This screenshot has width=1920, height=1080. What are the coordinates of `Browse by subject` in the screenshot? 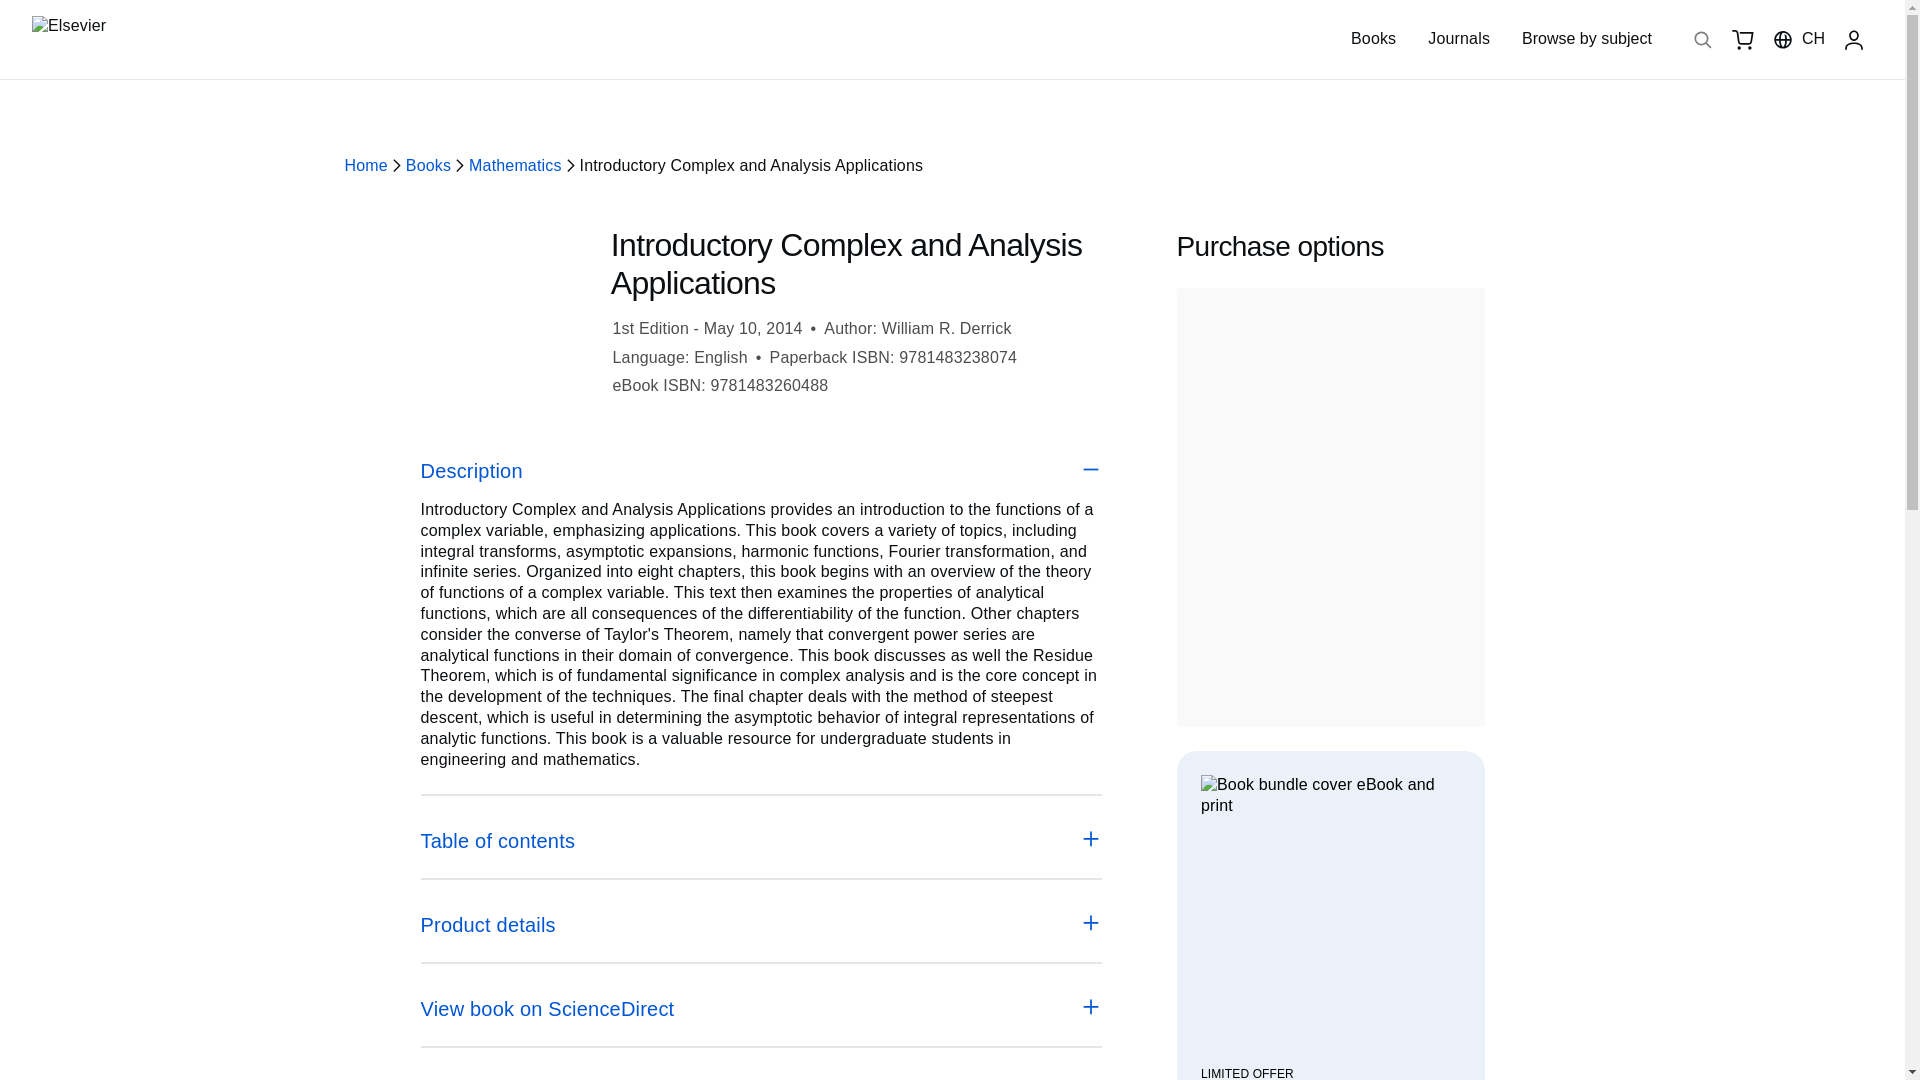 It's located at (1586, 39).